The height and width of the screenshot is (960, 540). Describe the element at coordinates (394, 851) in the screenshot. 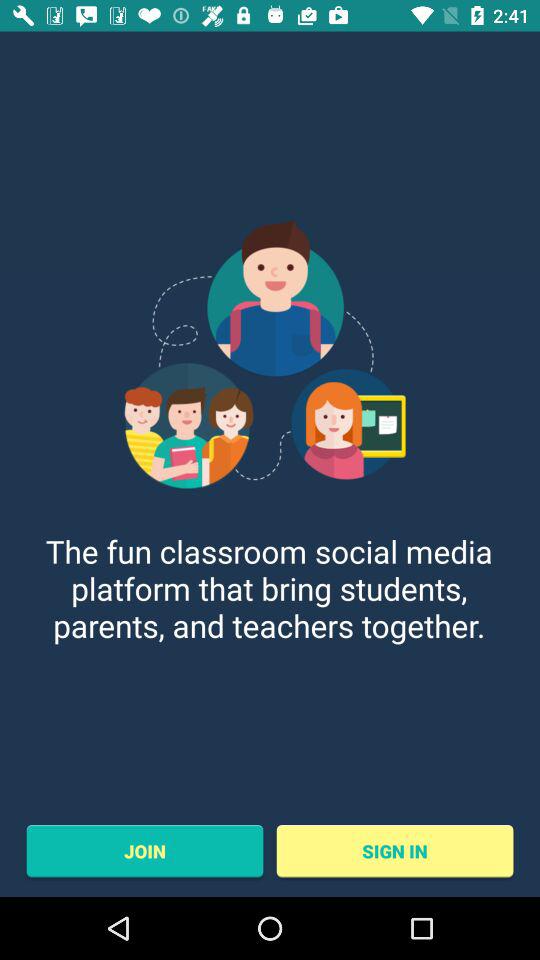

I see `press the icon to the right of join icon` at that location.